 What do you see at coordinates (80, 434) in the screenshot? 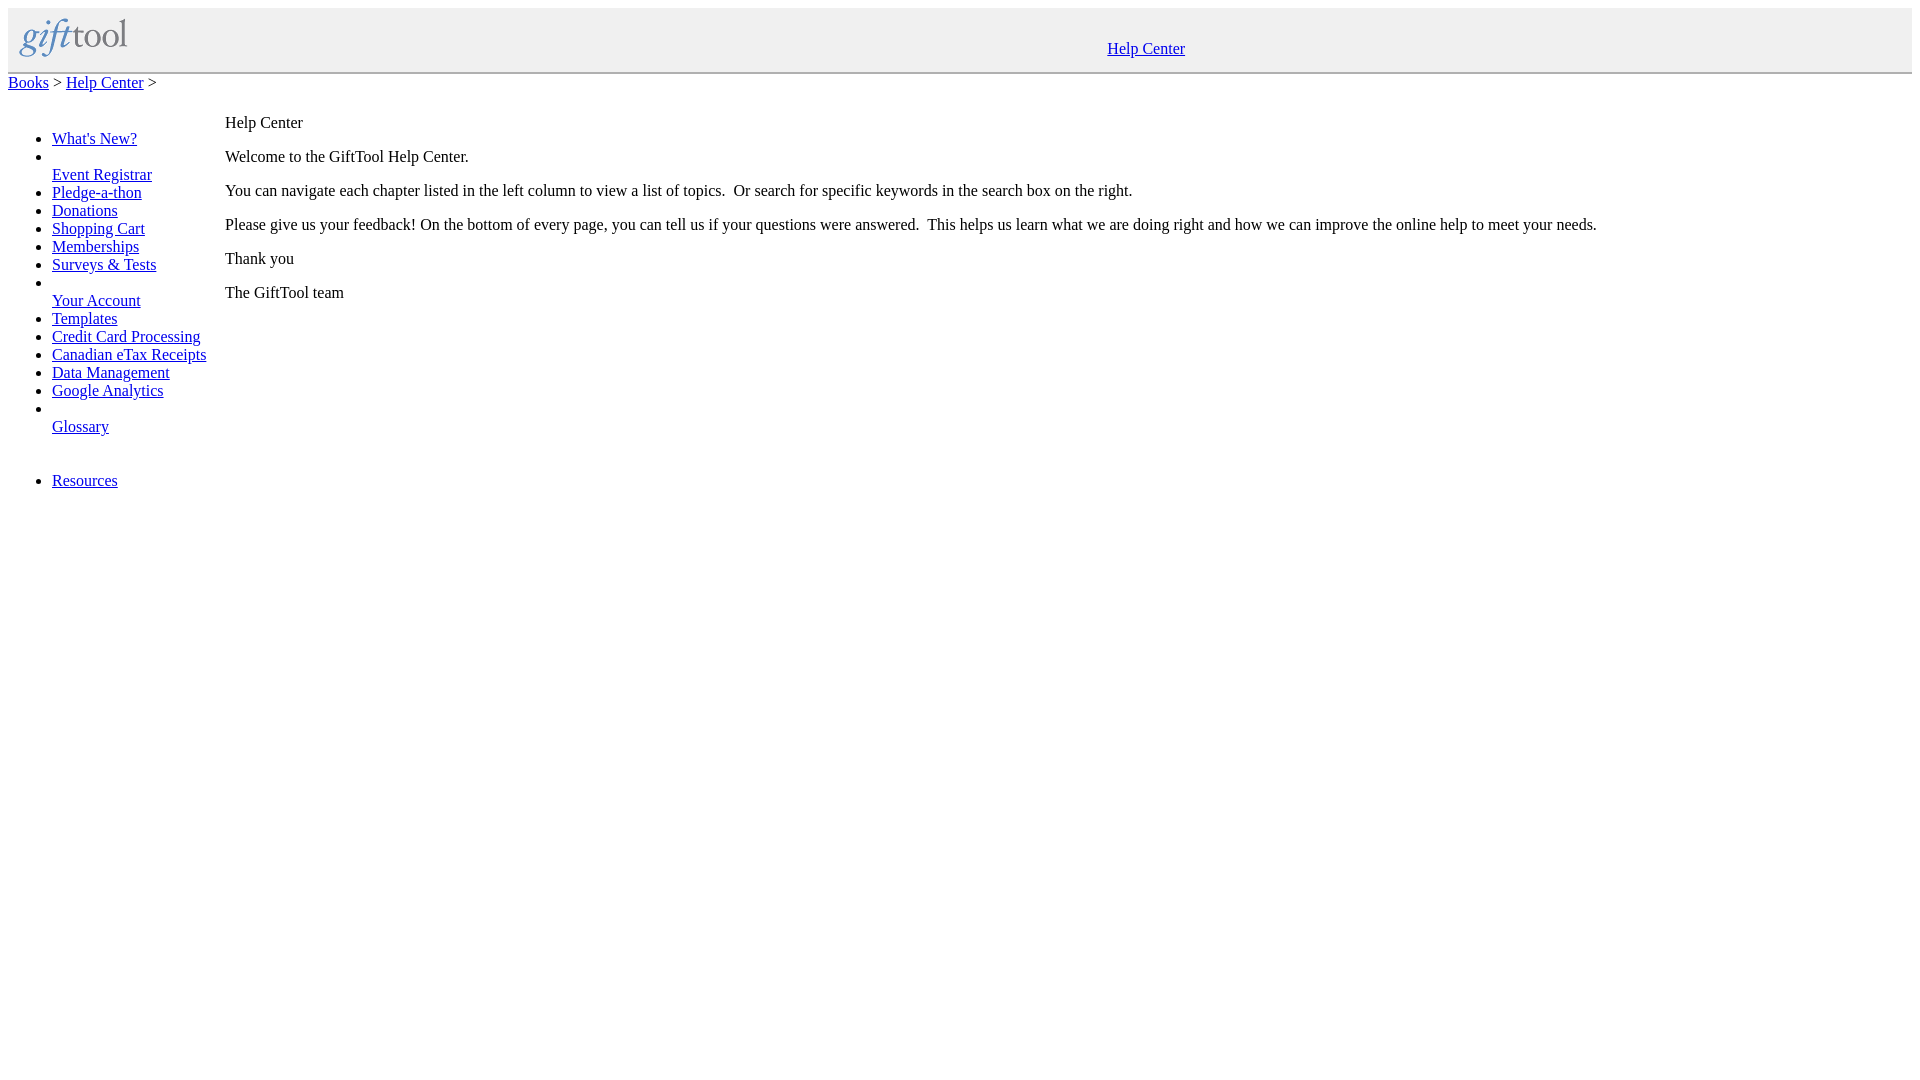
I see `Glossary` at bounding box center [80, 434].